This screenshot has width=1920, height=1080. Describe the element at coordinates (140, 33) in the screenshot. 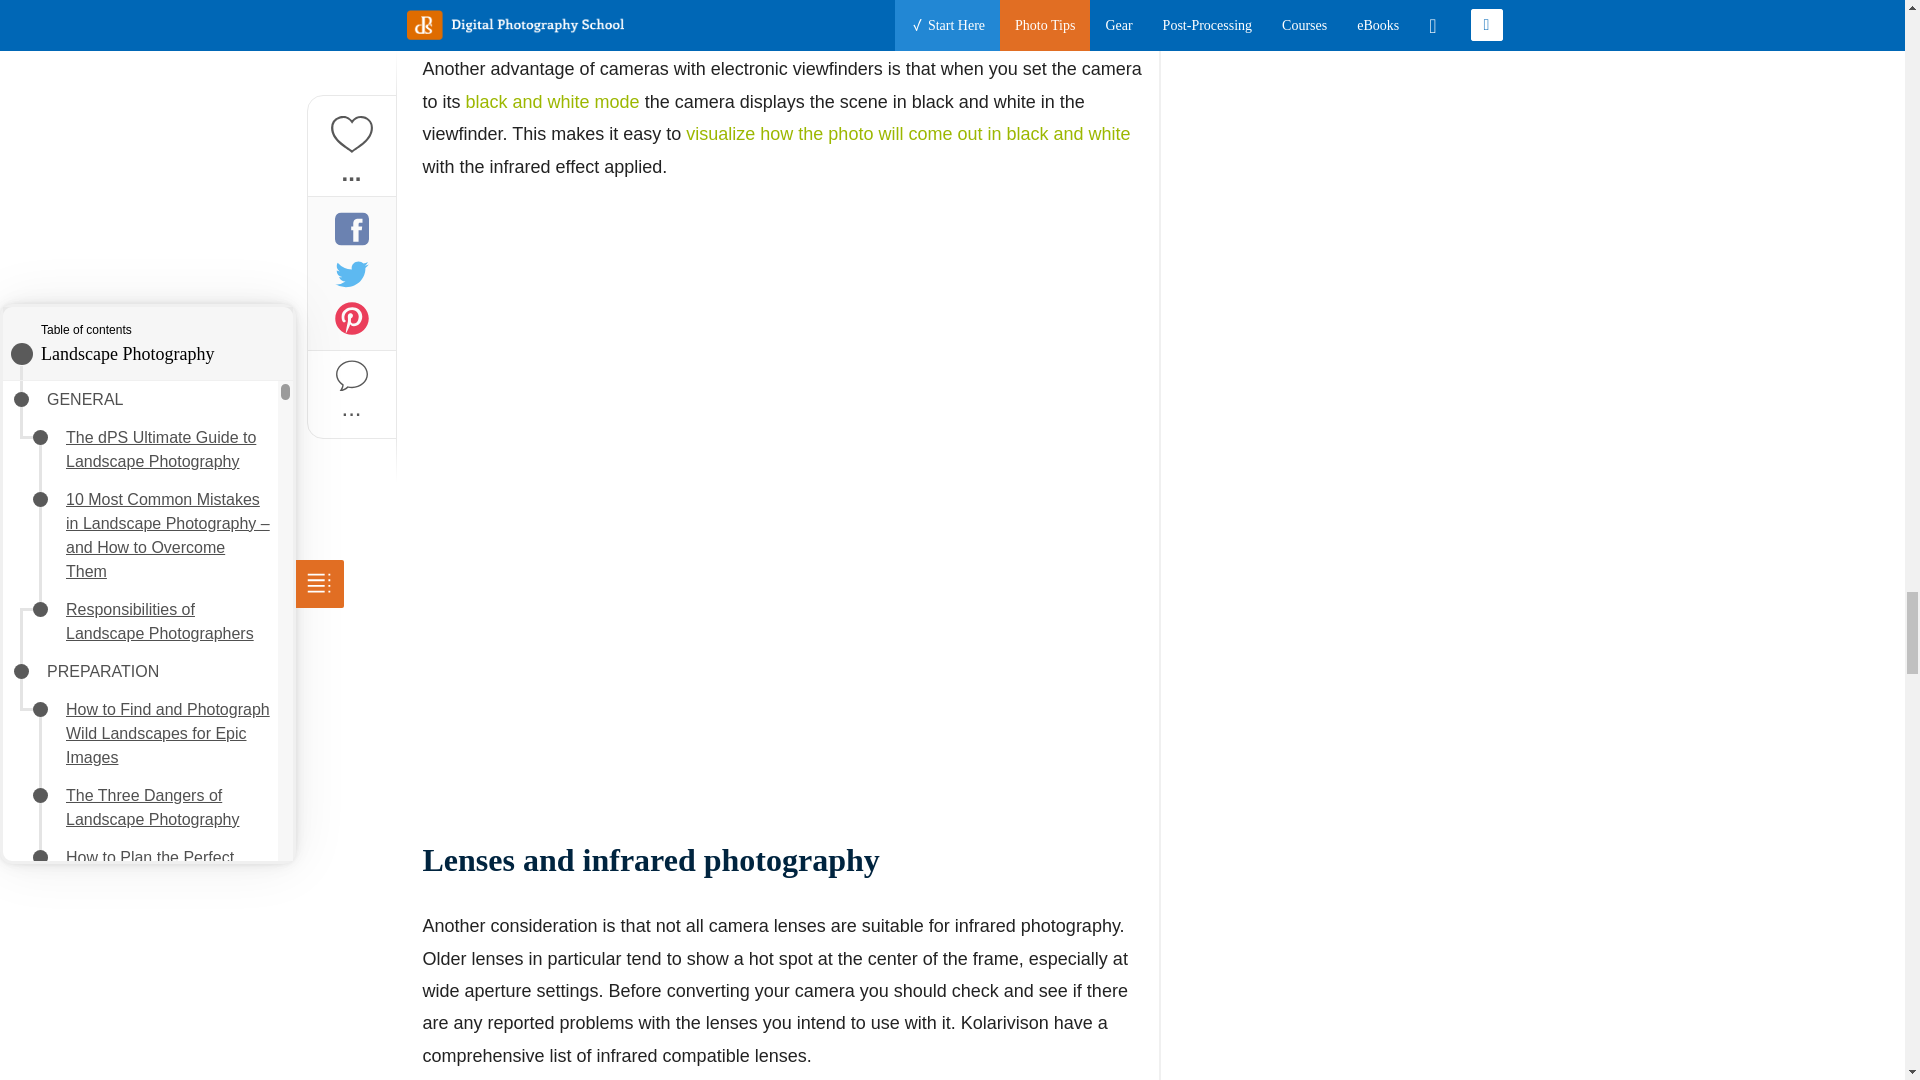

I see `What is infrared photography?` at that location.